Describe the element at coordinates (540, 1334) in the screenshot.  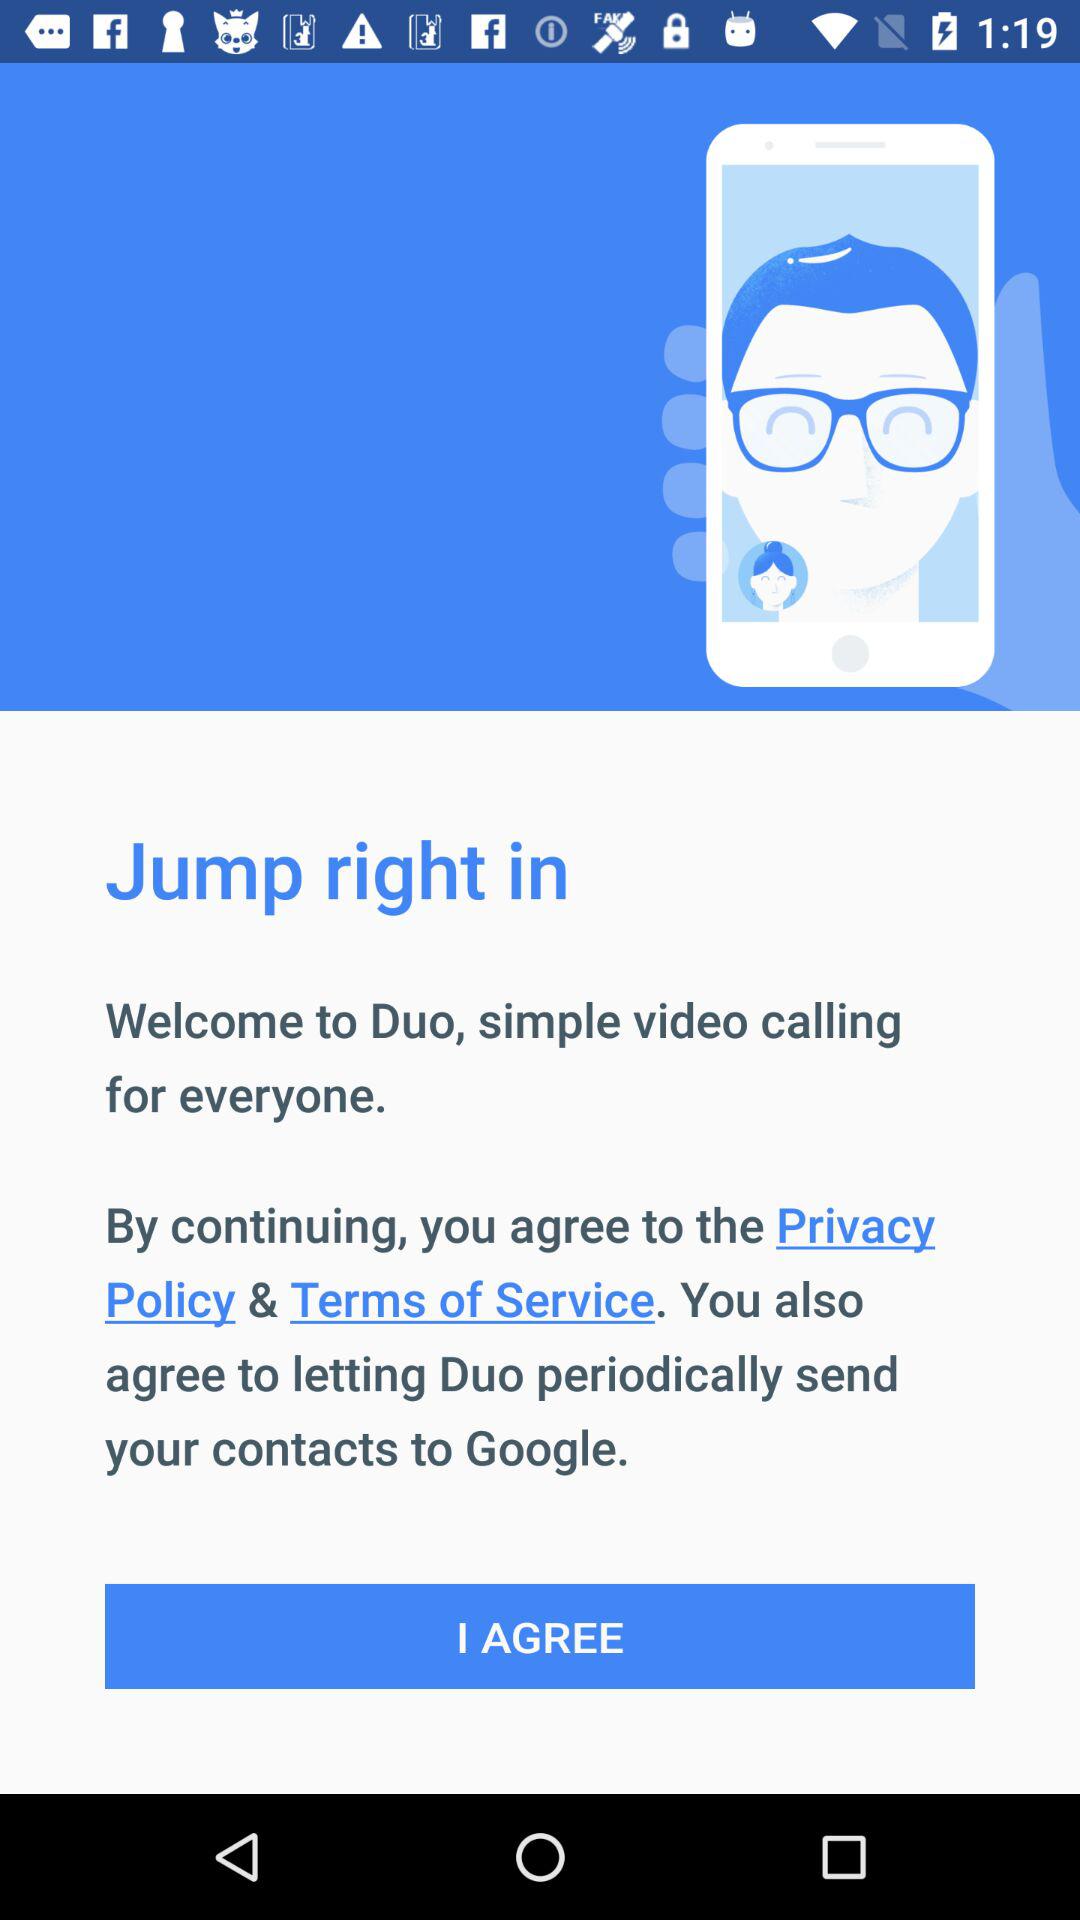
I see `press app below welcome to duo` at that location.